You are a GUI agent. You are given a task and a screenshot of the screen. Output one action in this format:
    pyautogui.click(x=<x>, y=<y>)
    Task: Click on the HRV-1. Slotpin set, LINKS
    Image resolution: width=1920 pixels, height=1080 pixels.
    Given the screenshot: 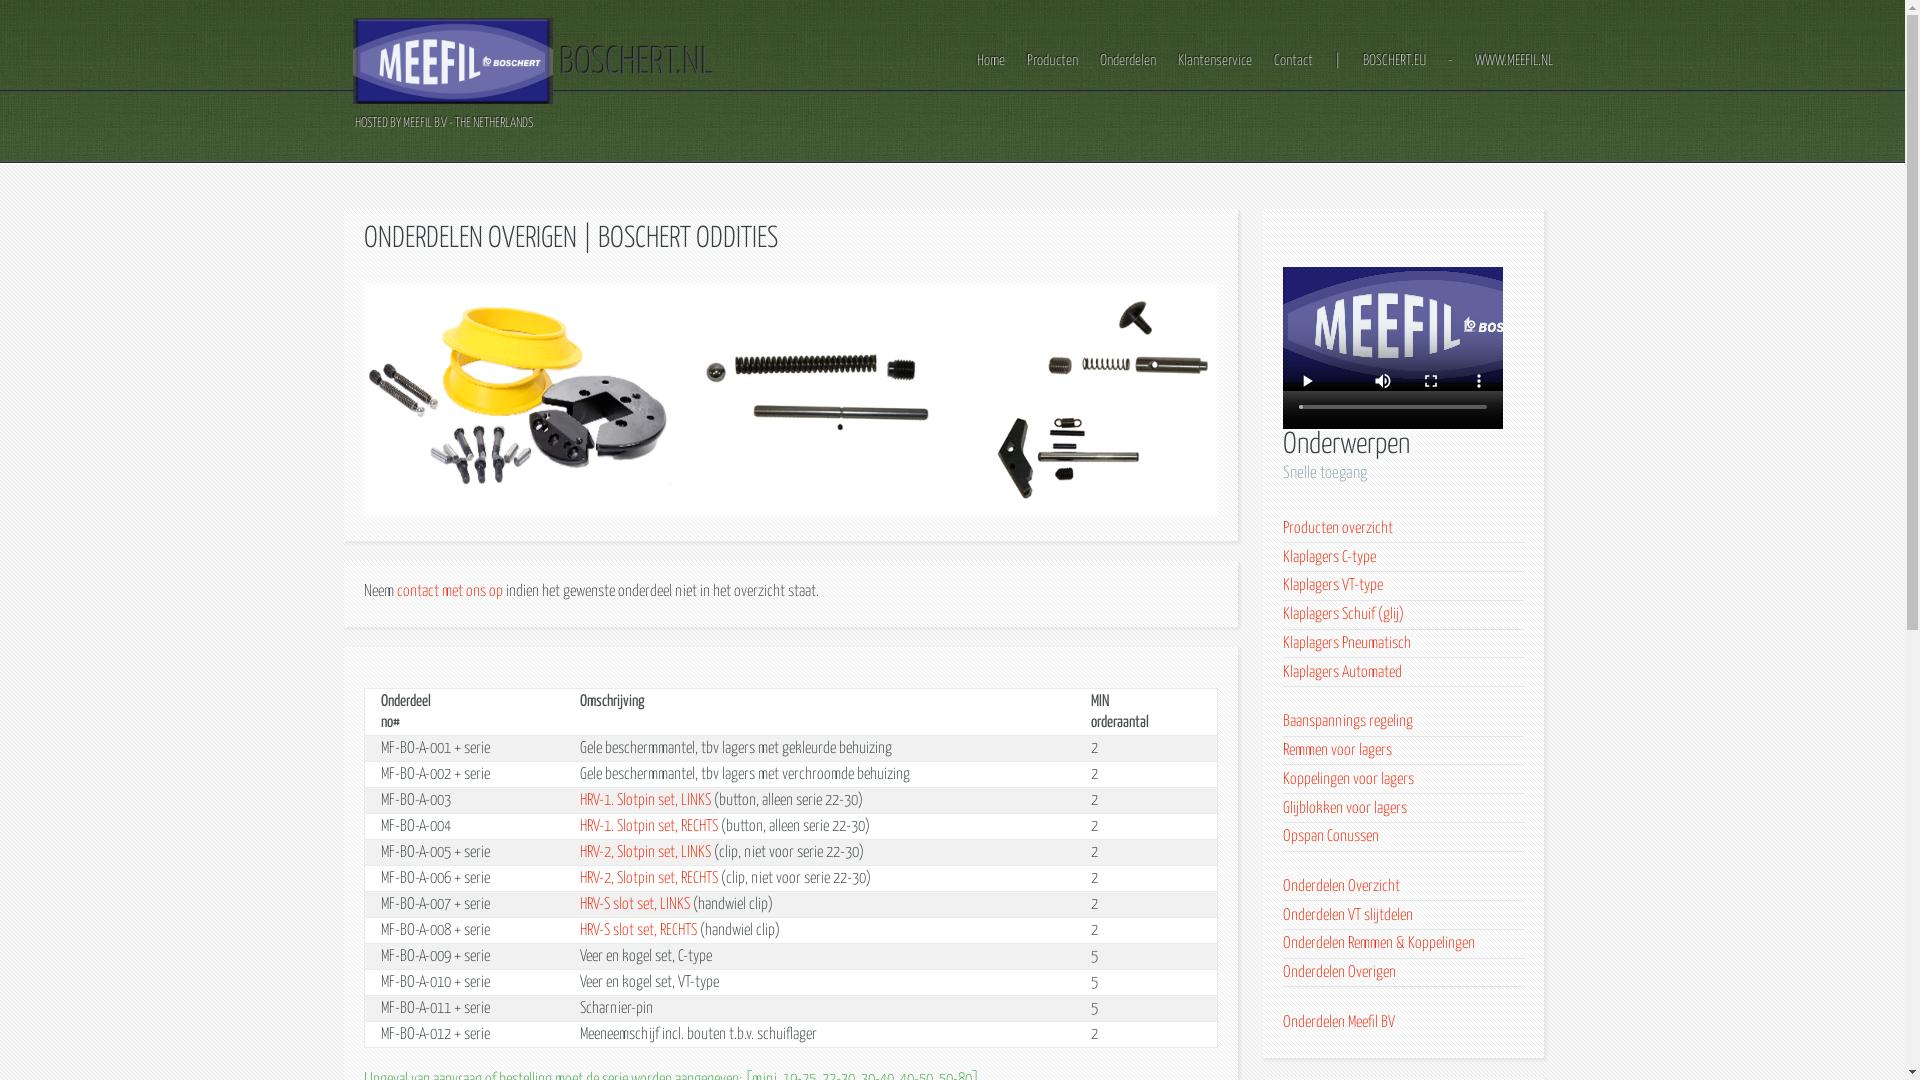 What is the action you would take?
    pyautogui.click(x=646, y=800)
    